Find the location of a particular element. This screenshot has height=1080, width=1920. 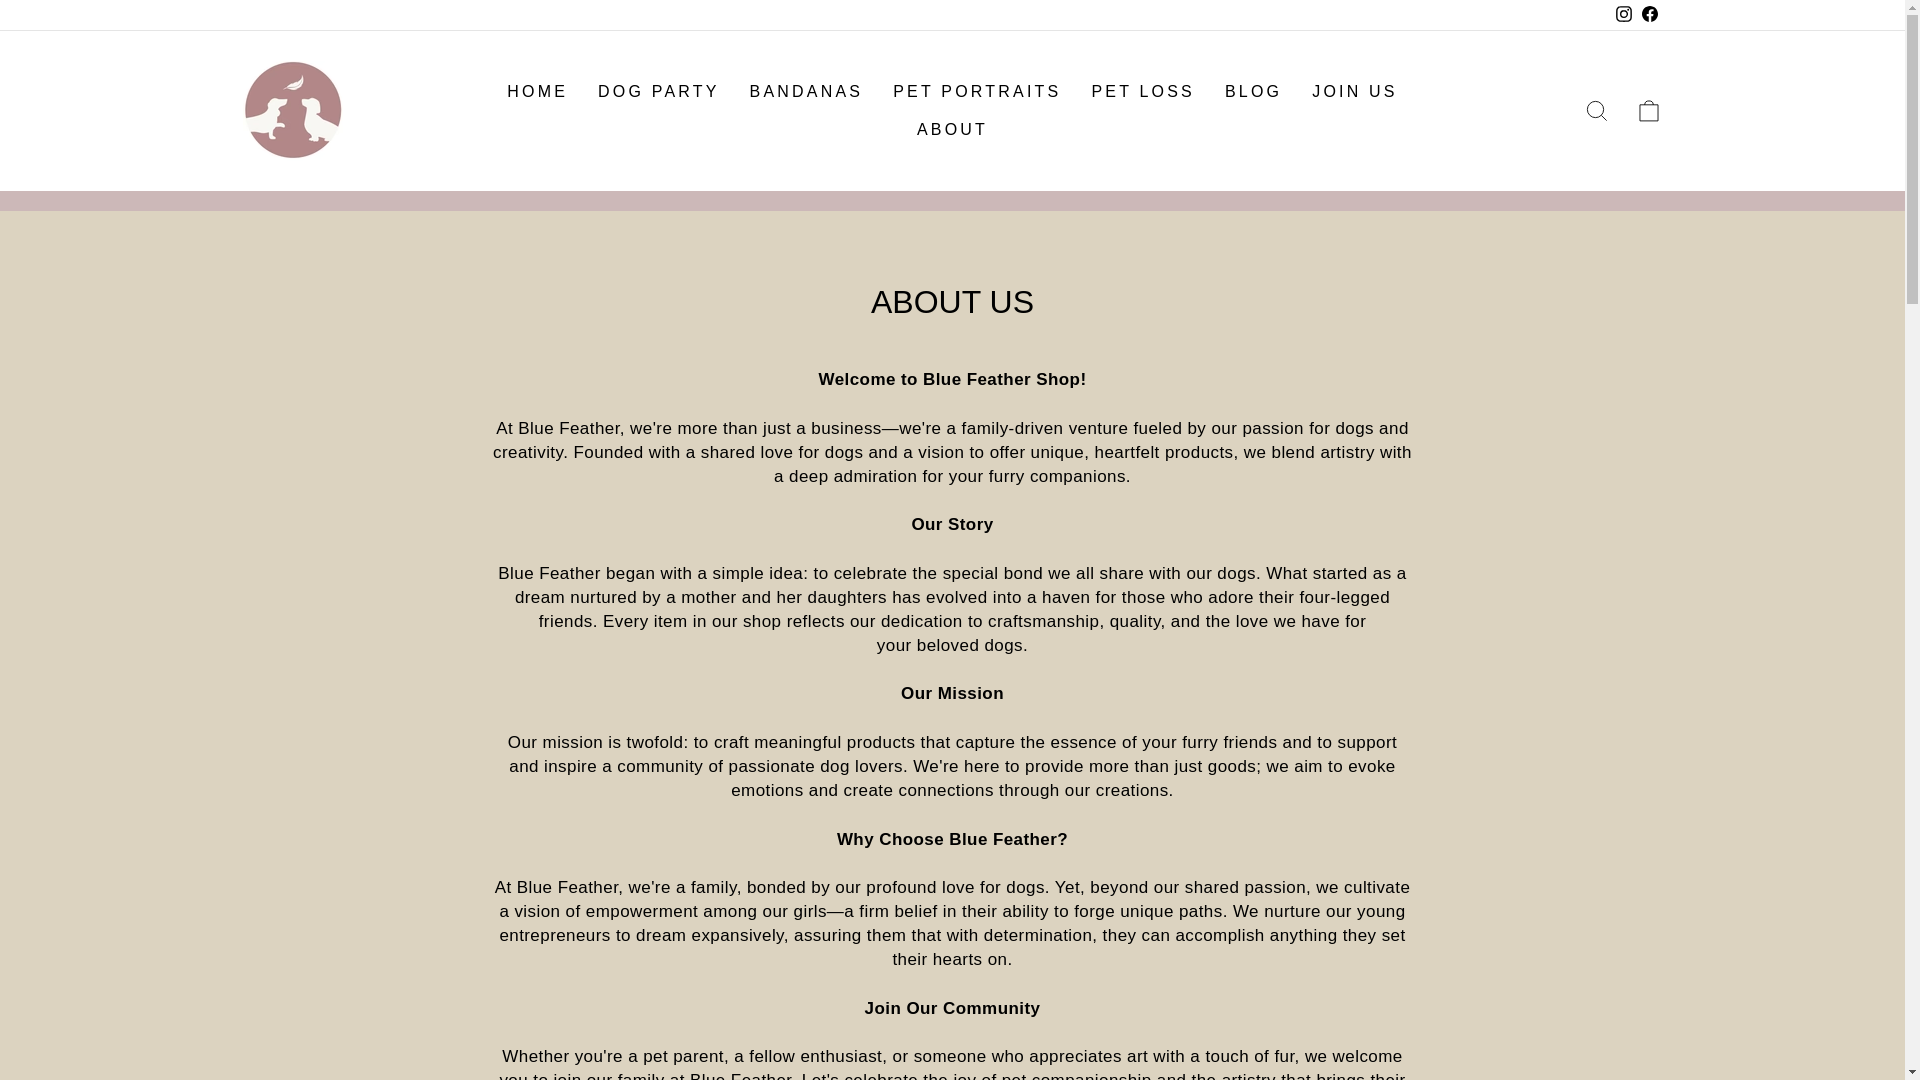

ABOUT is located at coordinates (952, 129).